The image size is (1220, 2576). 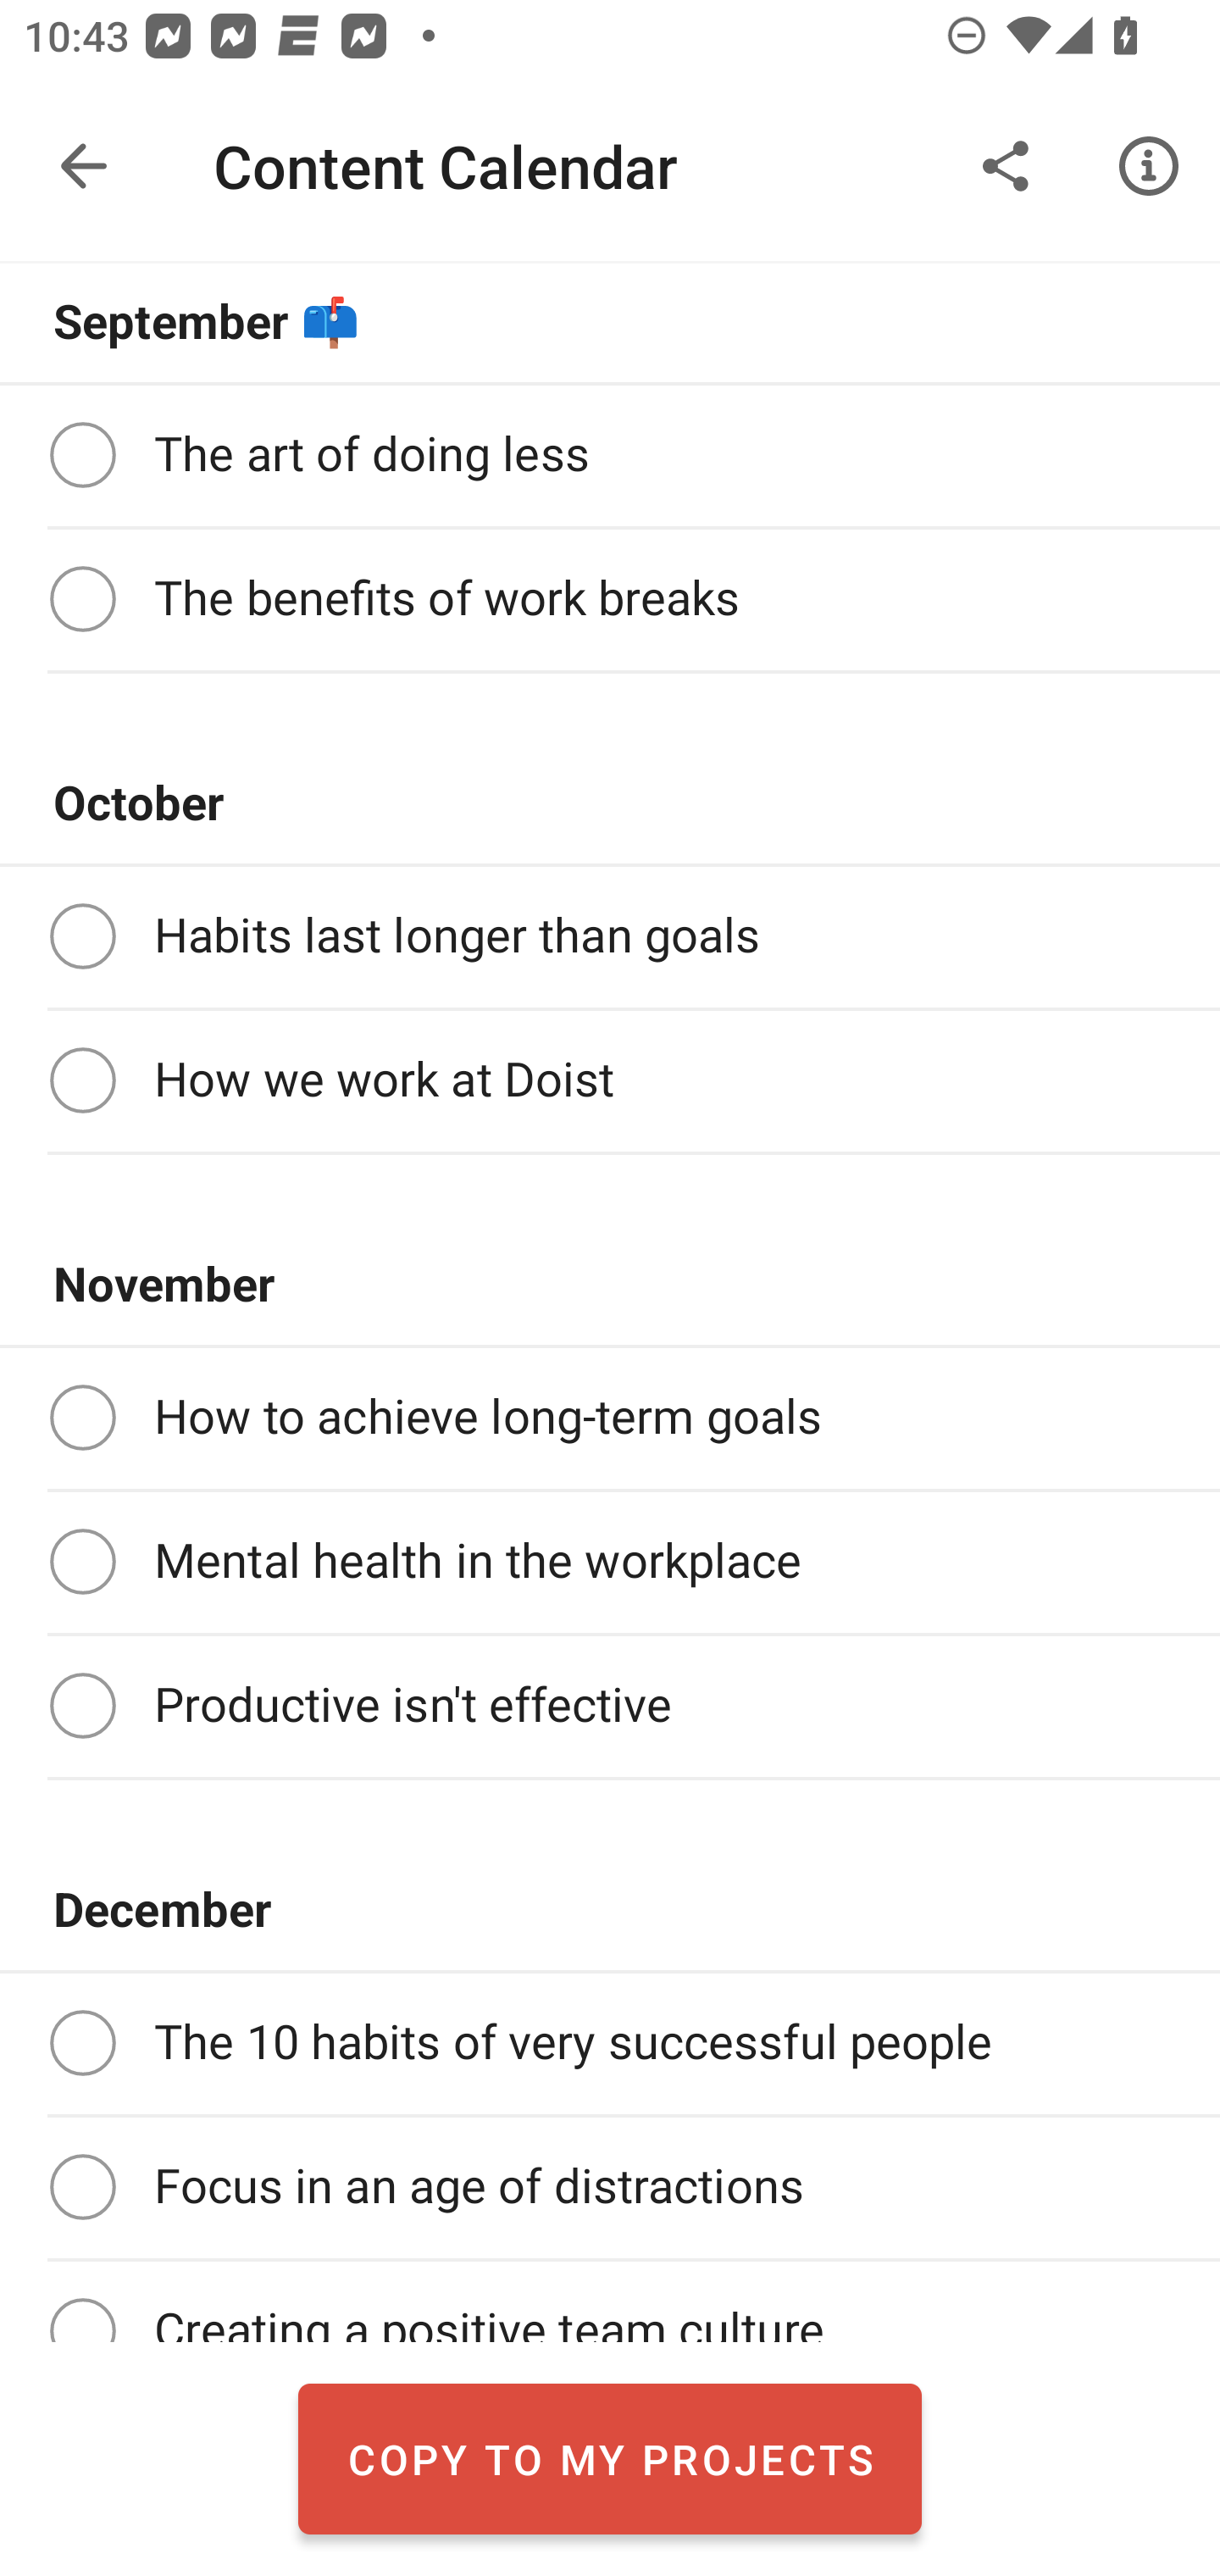 What do you see at coordinates (82, 456) in the screenshot?
I see `Complete` at bounding box center [82, 456].